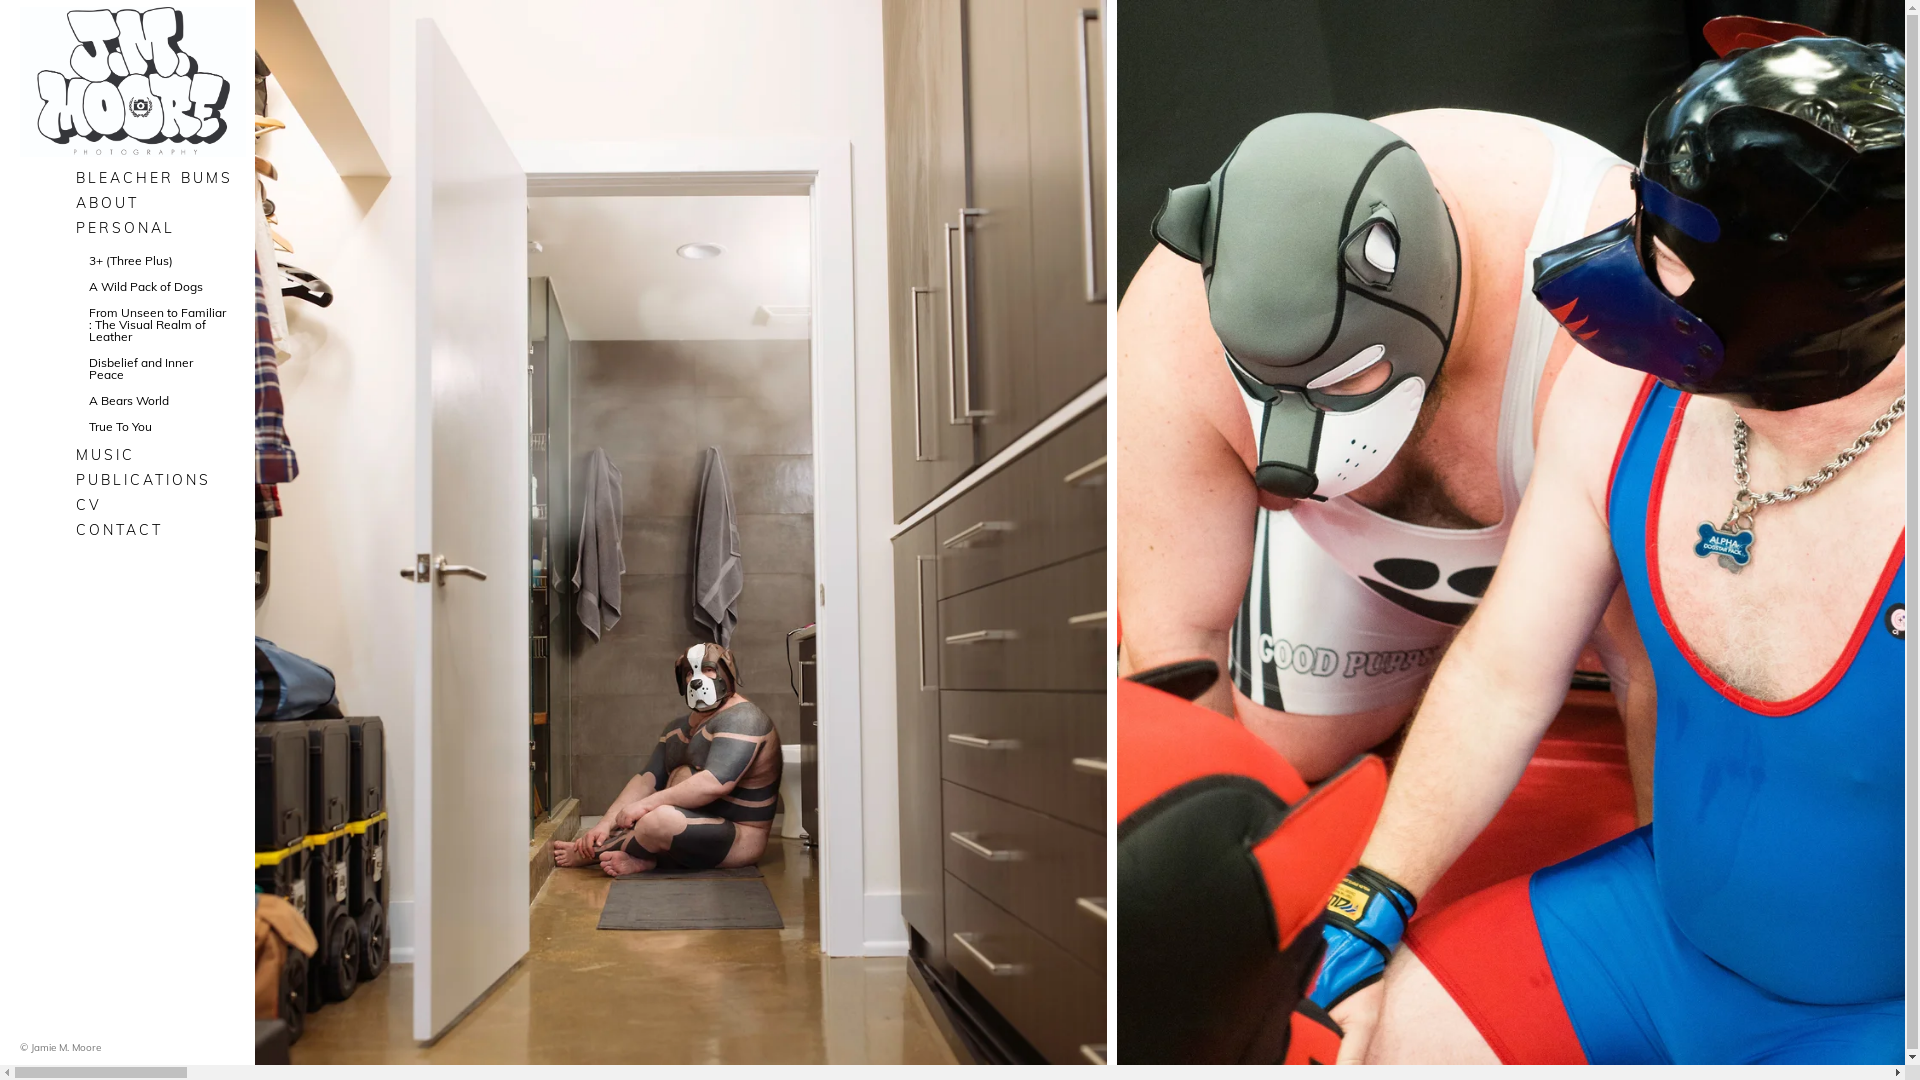  Describe the element at coordinates (157, 325) in the screenshot. I see `From Unseen to Familiar : The Visual Realm of Leather` at that location.